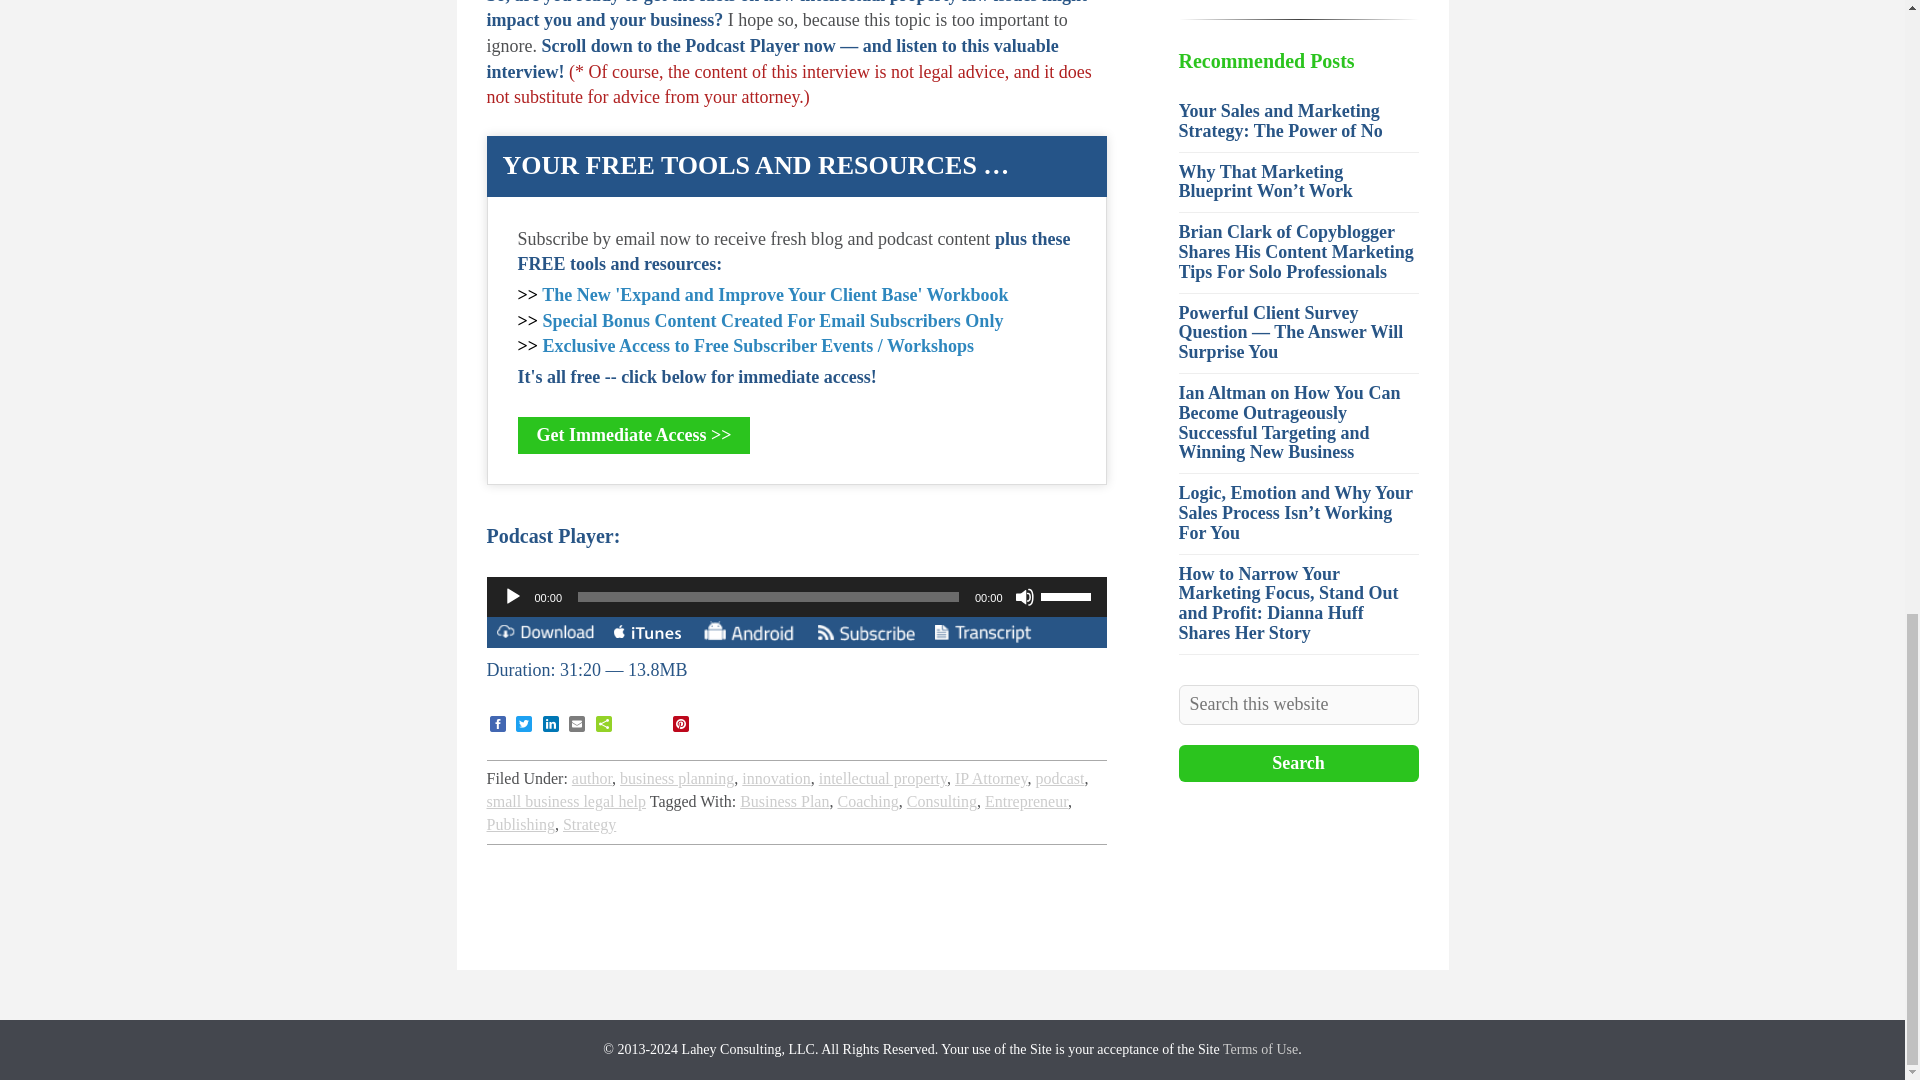  What do you see at coordinates (866, 634) in the screenshot?
I see `Subscribe` at bounding box center [866, 634].